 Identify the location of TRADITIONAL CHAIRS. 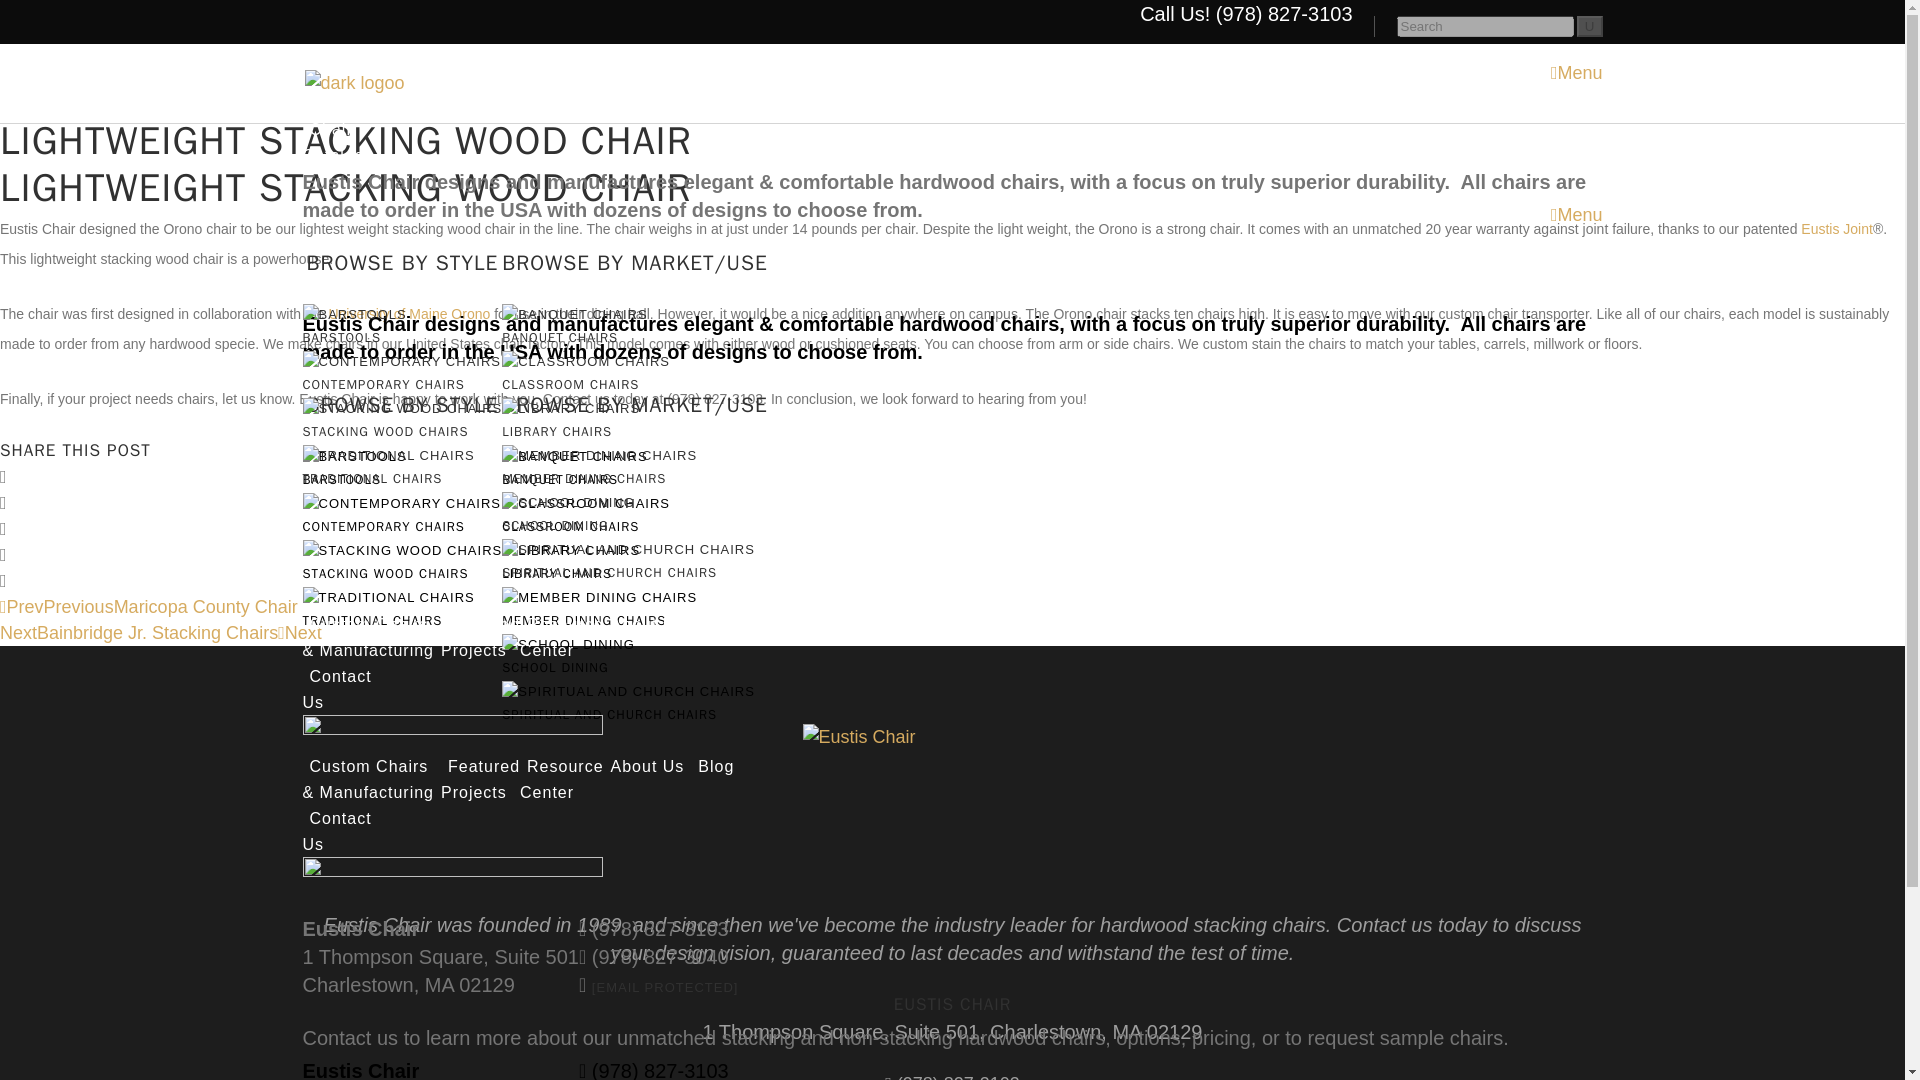
(371, 620).